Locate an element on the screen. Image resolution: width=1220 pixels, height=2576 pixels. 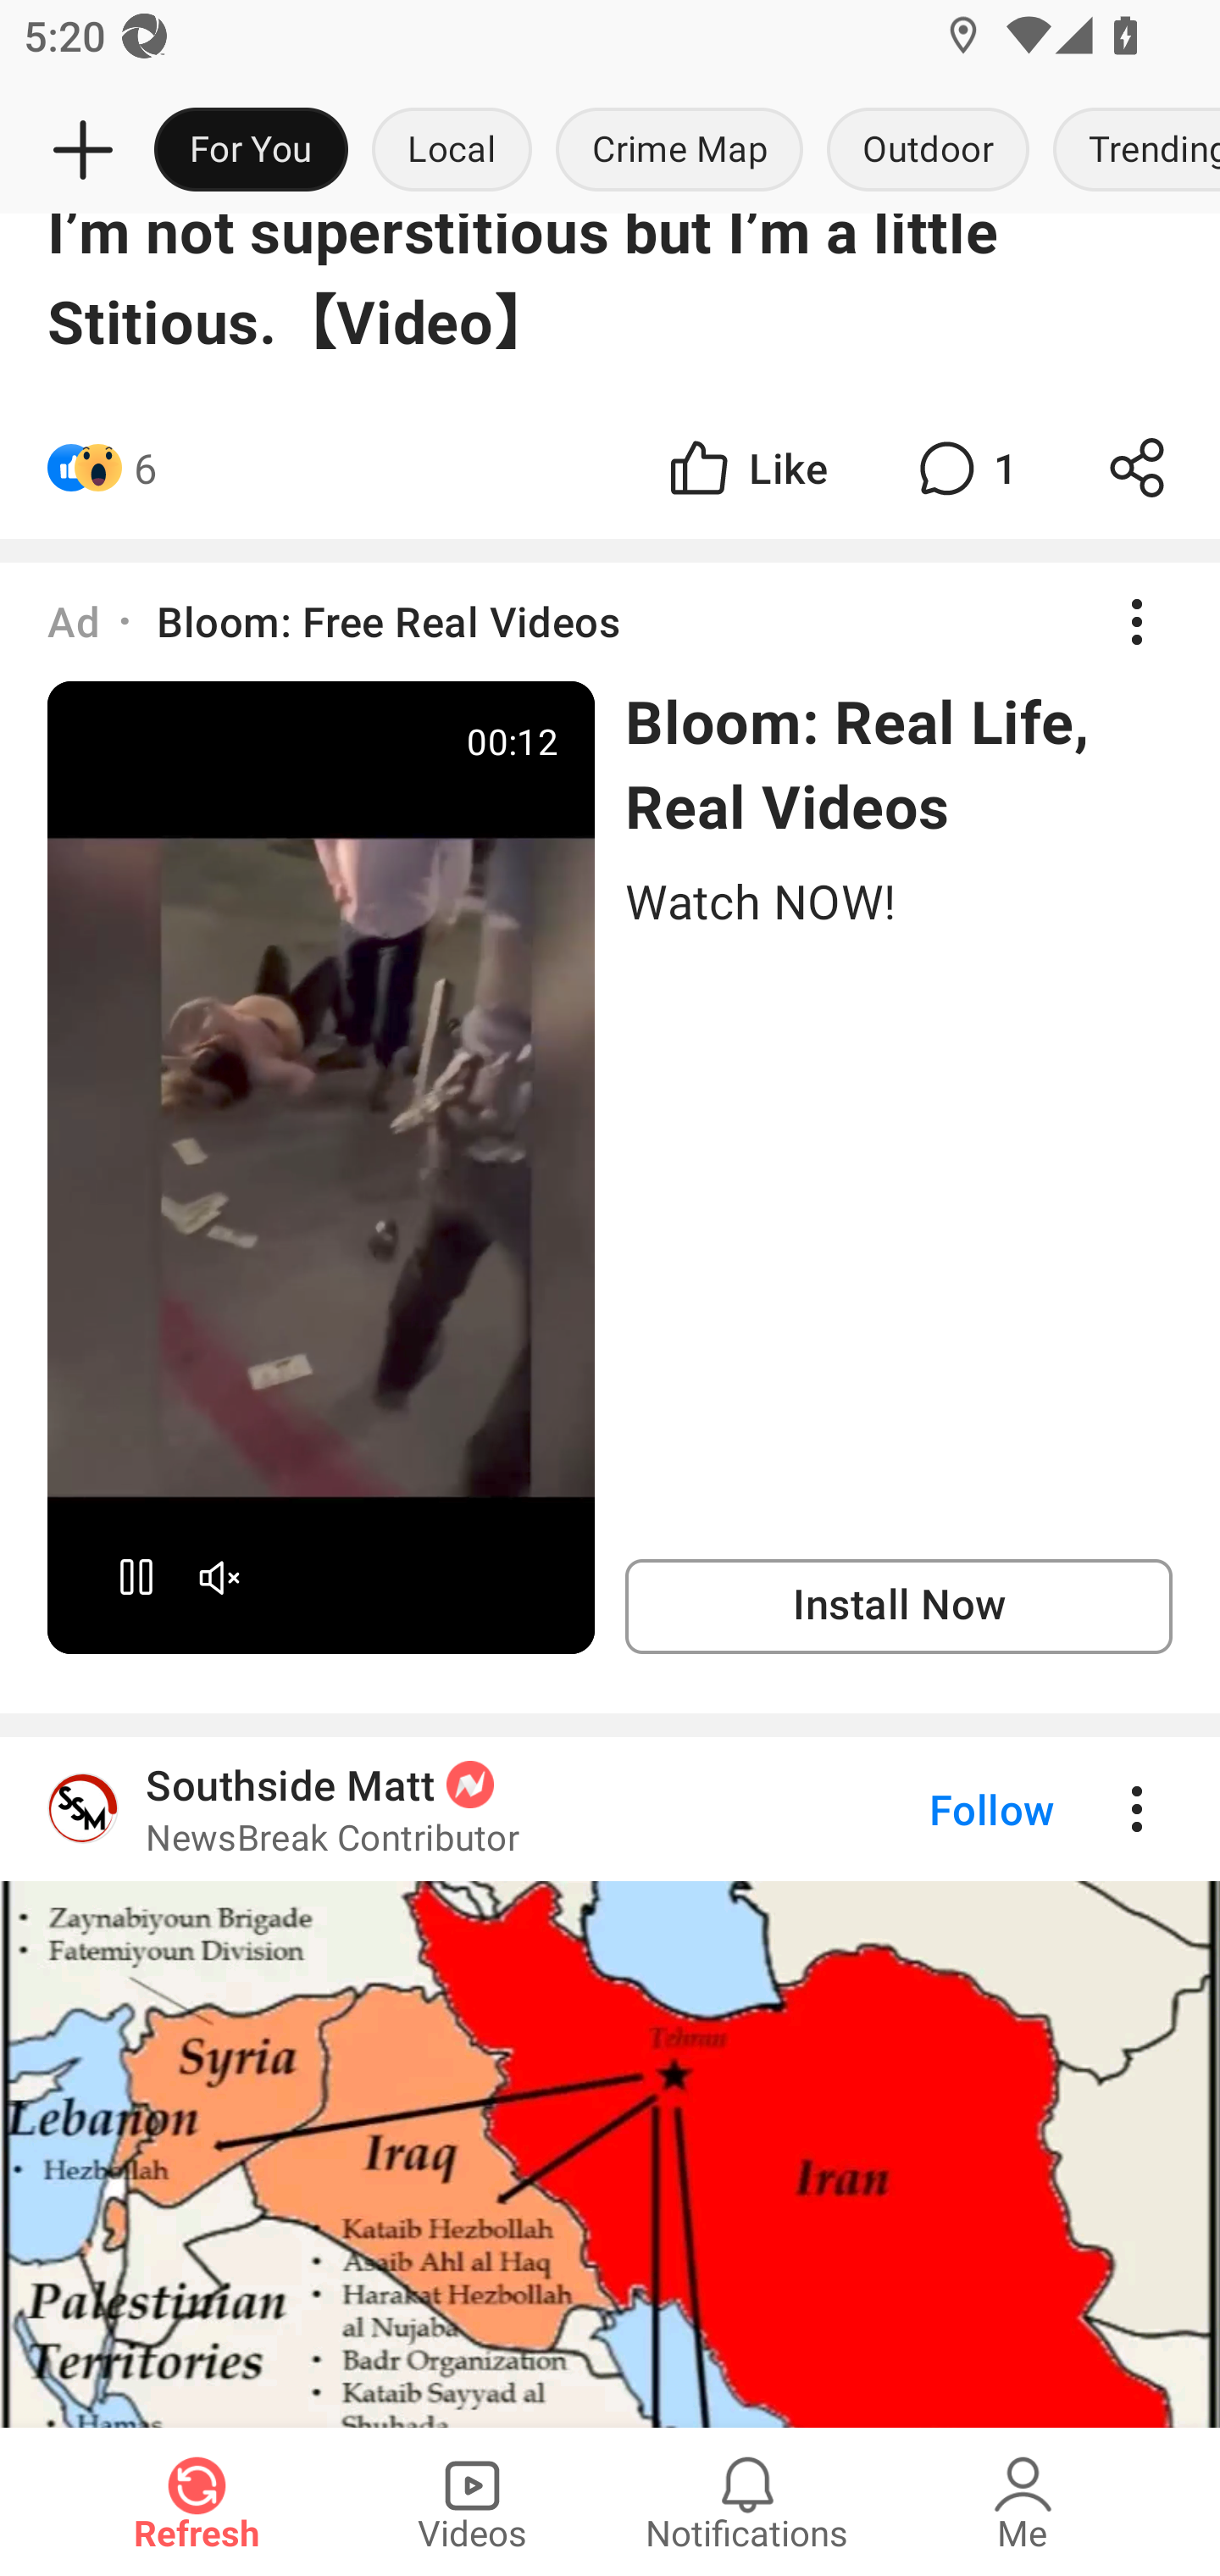
6 is located at coordinates (146, 468).